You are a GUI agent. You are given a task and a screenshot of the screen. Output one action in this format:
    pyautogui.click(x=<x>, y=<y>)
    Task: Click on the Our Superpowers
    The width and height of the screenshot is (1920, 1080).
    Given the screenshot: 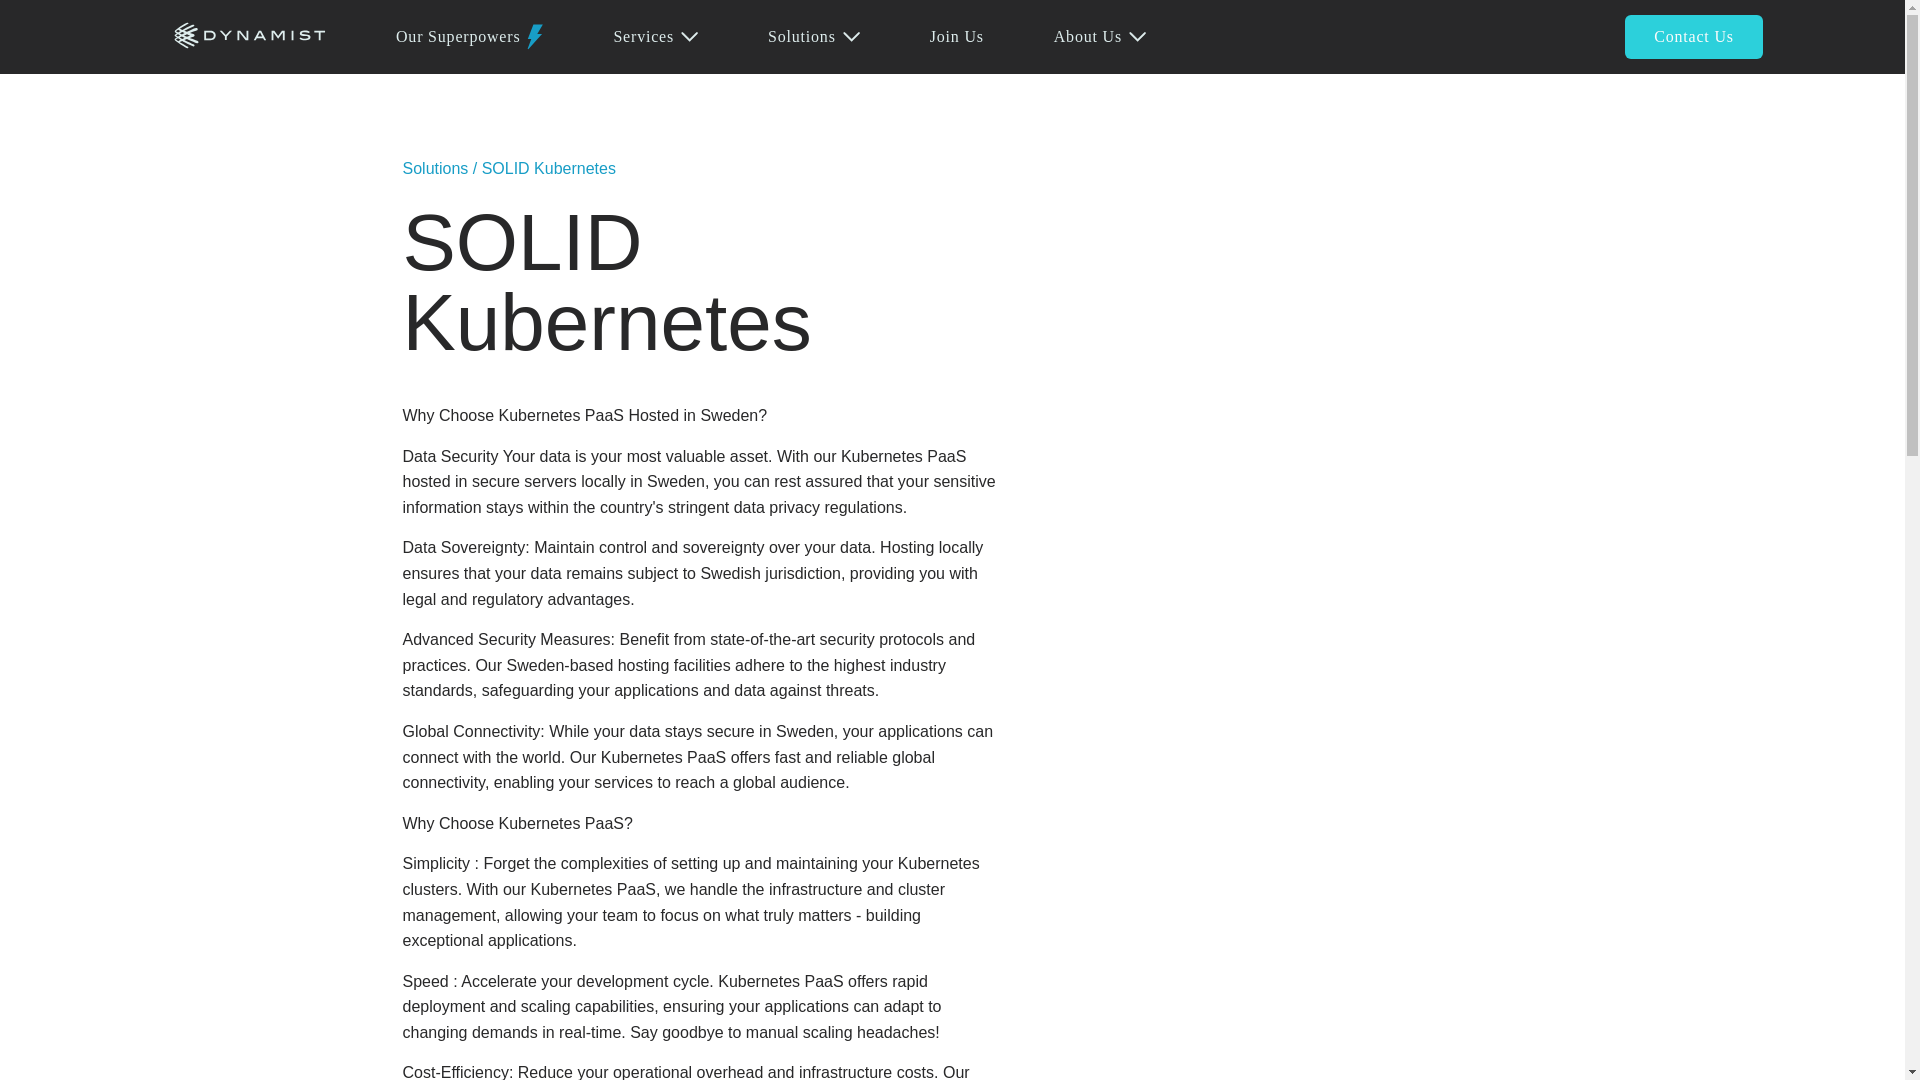 What is the action you would take?
    pyautogui.click(x=458, y=37)
    